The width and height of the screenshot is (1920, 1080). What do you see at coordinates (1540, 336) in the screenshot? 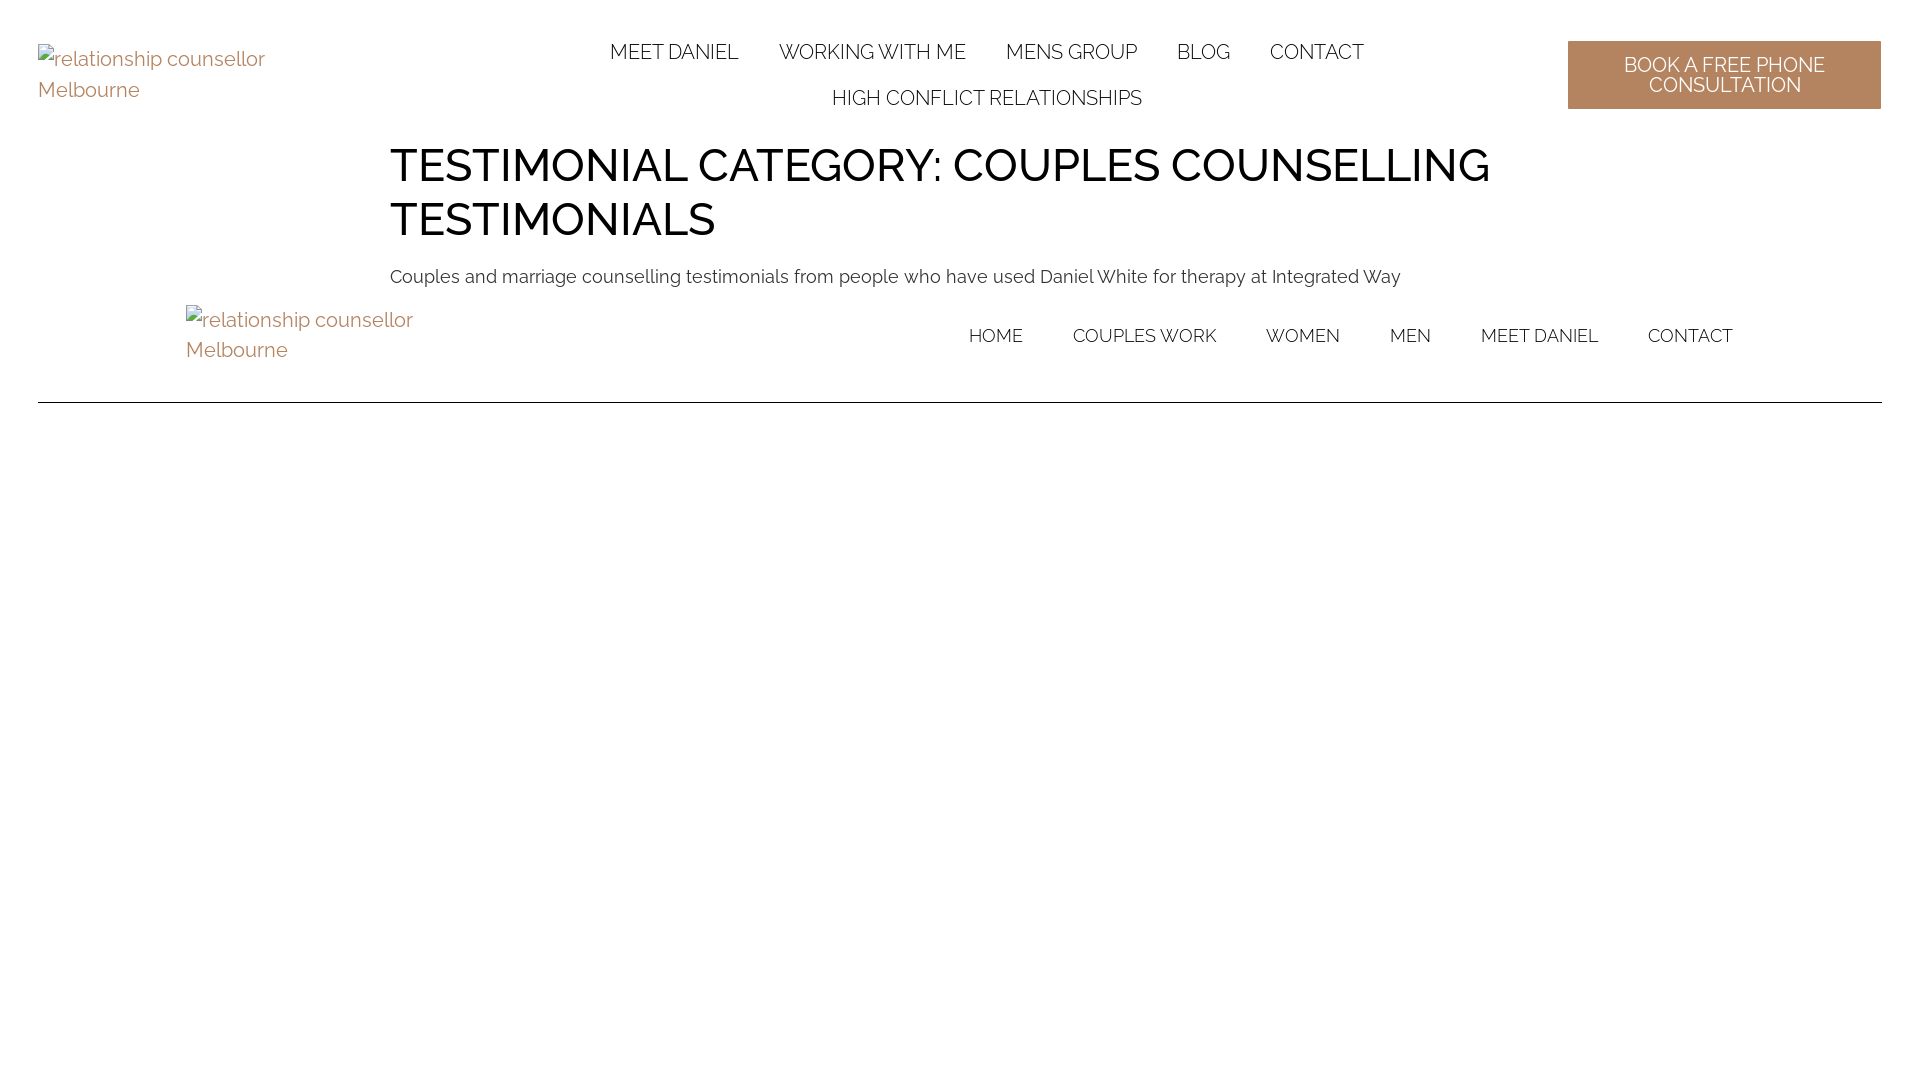
I see `MEET DANIEL` at bounding box center [1540, 336].